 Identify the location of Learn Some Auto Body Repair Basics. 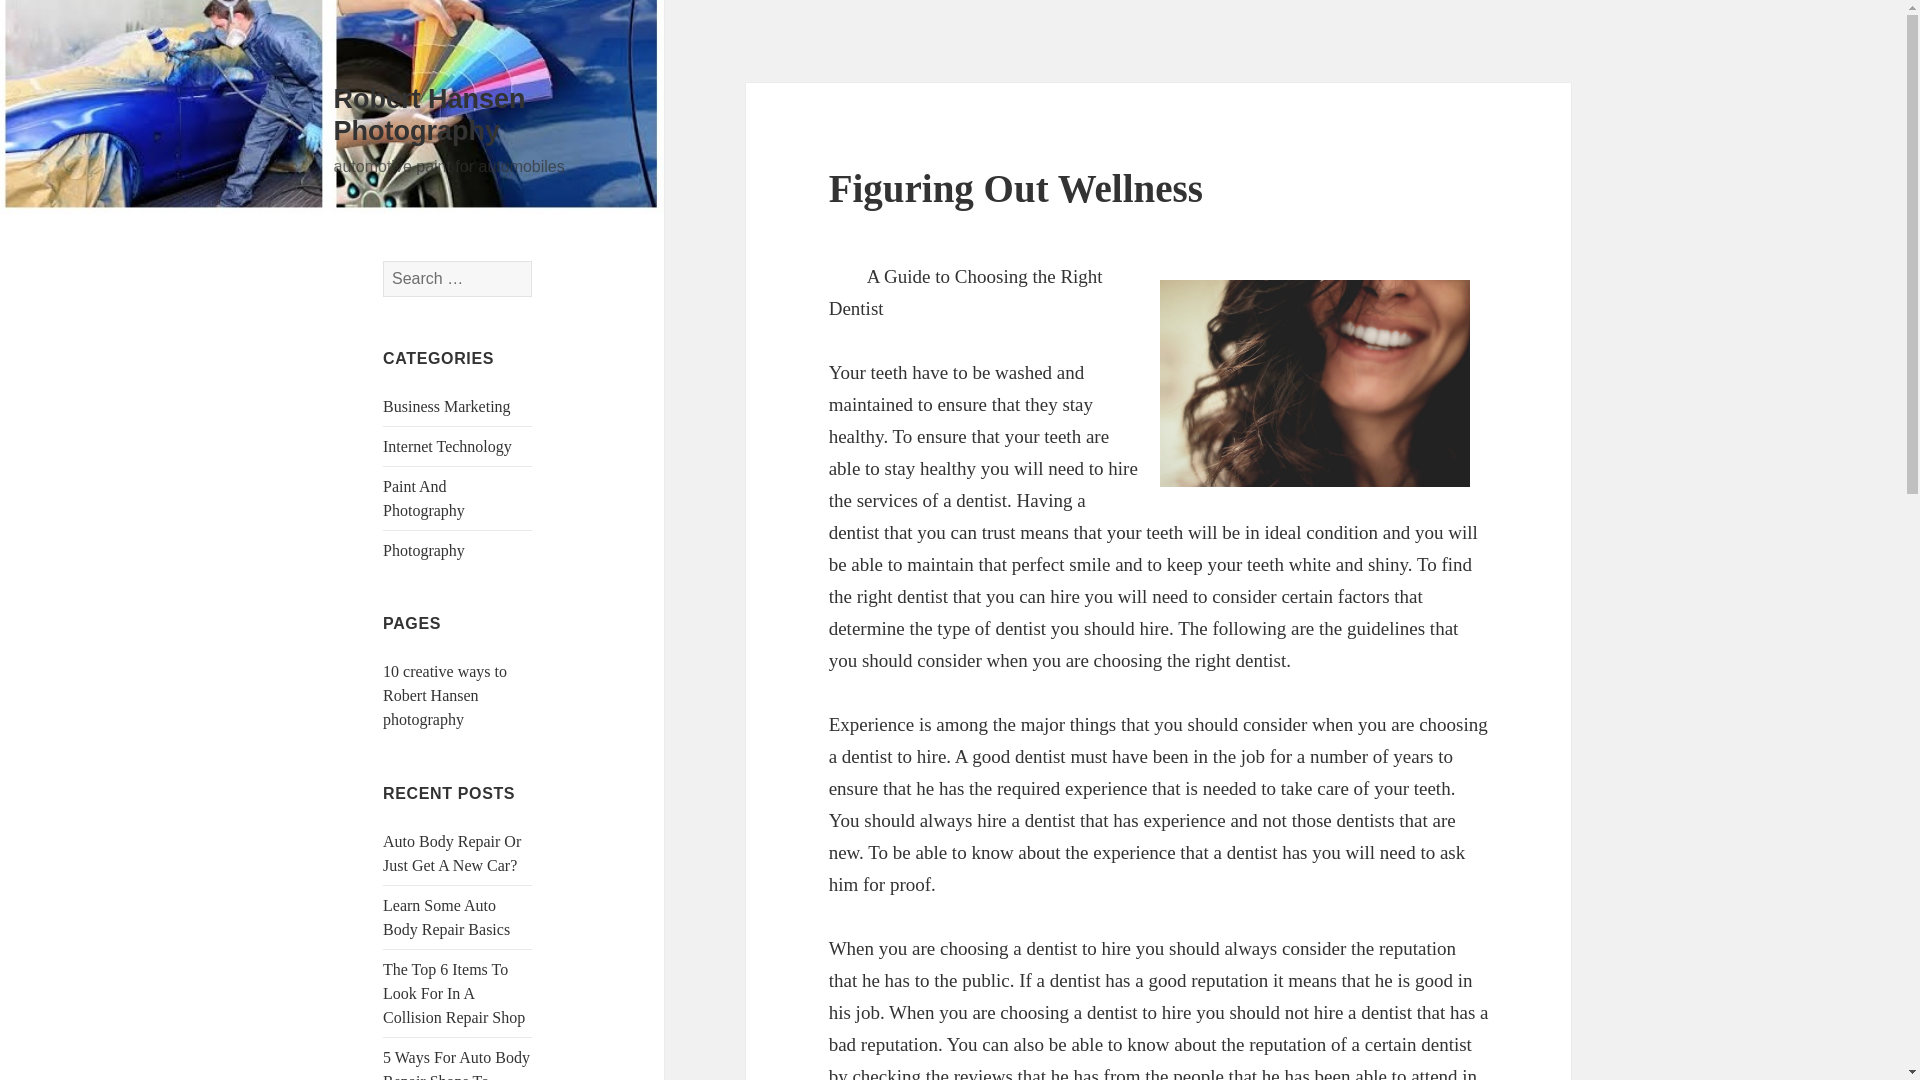
(446, 918).